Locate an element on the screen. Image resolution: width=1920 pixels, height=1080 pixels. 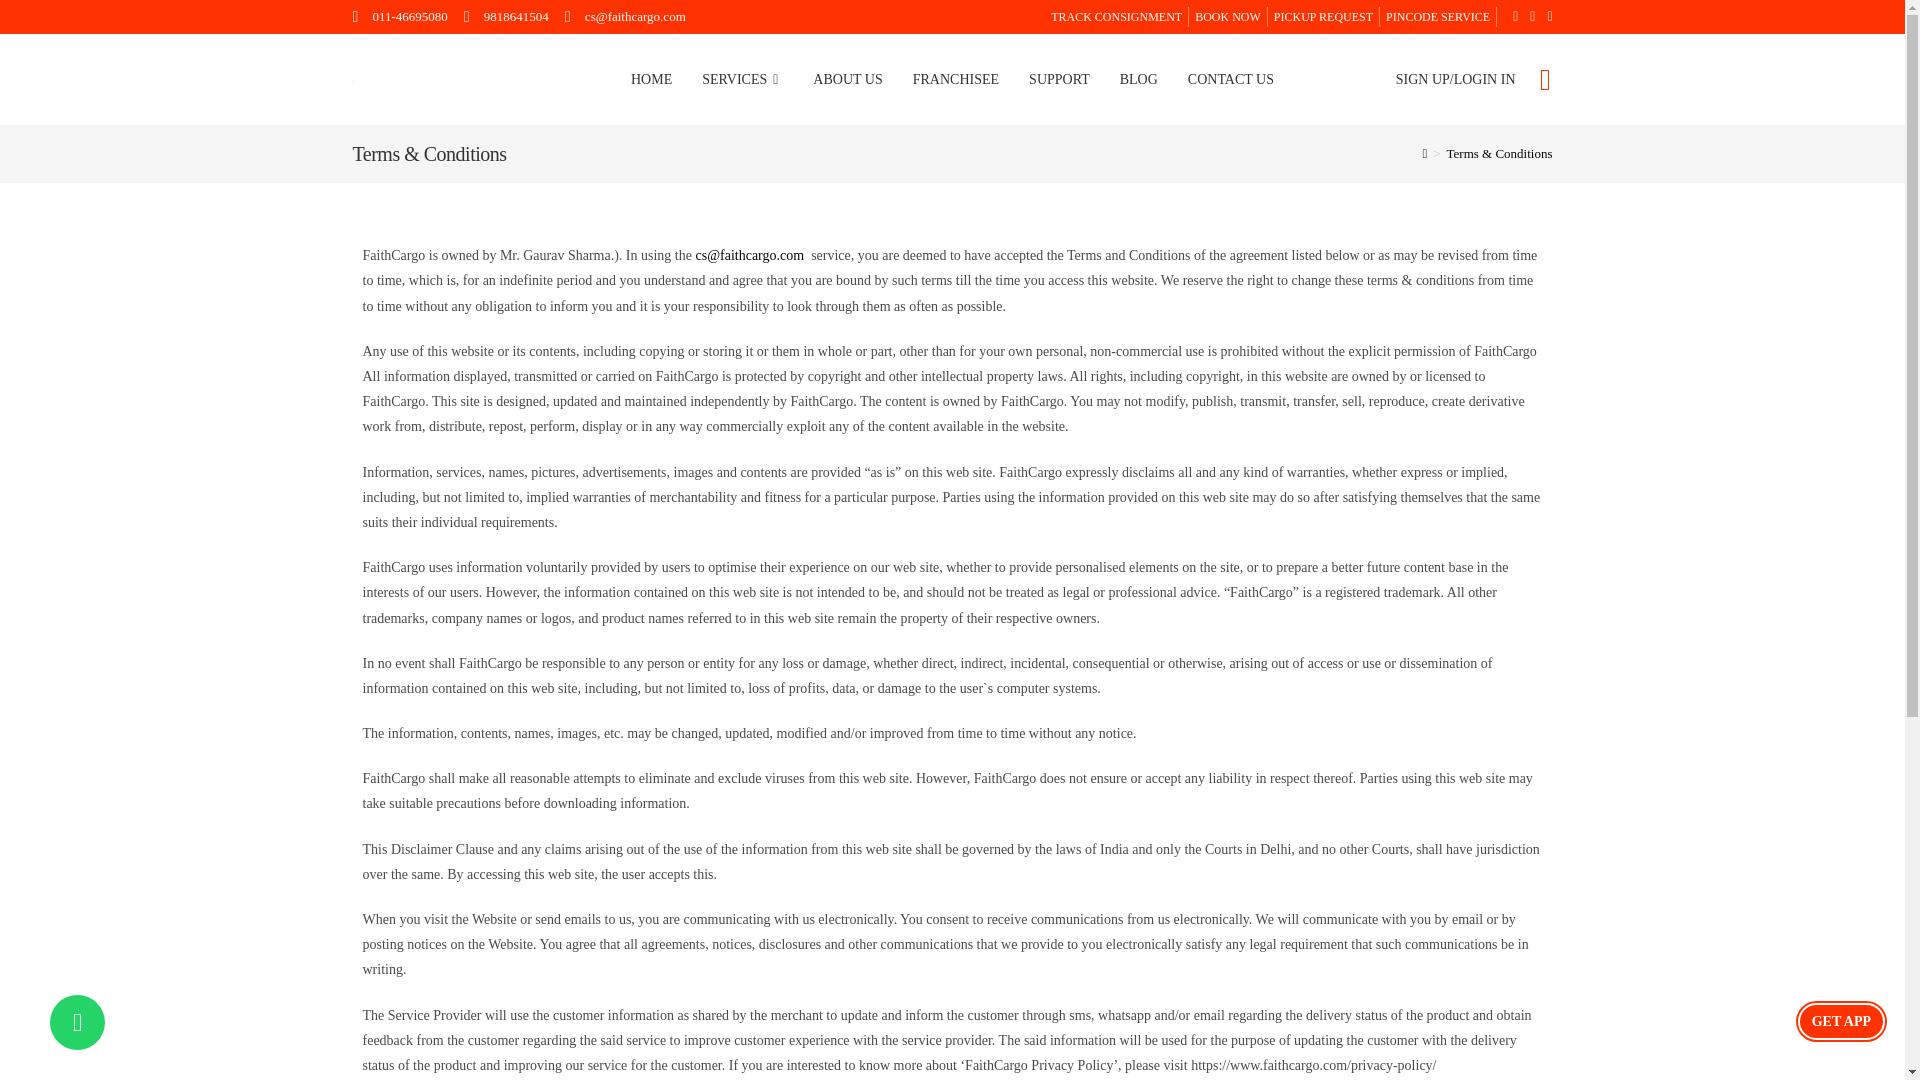
SUPPORT is located at coordinates (1059, 80).